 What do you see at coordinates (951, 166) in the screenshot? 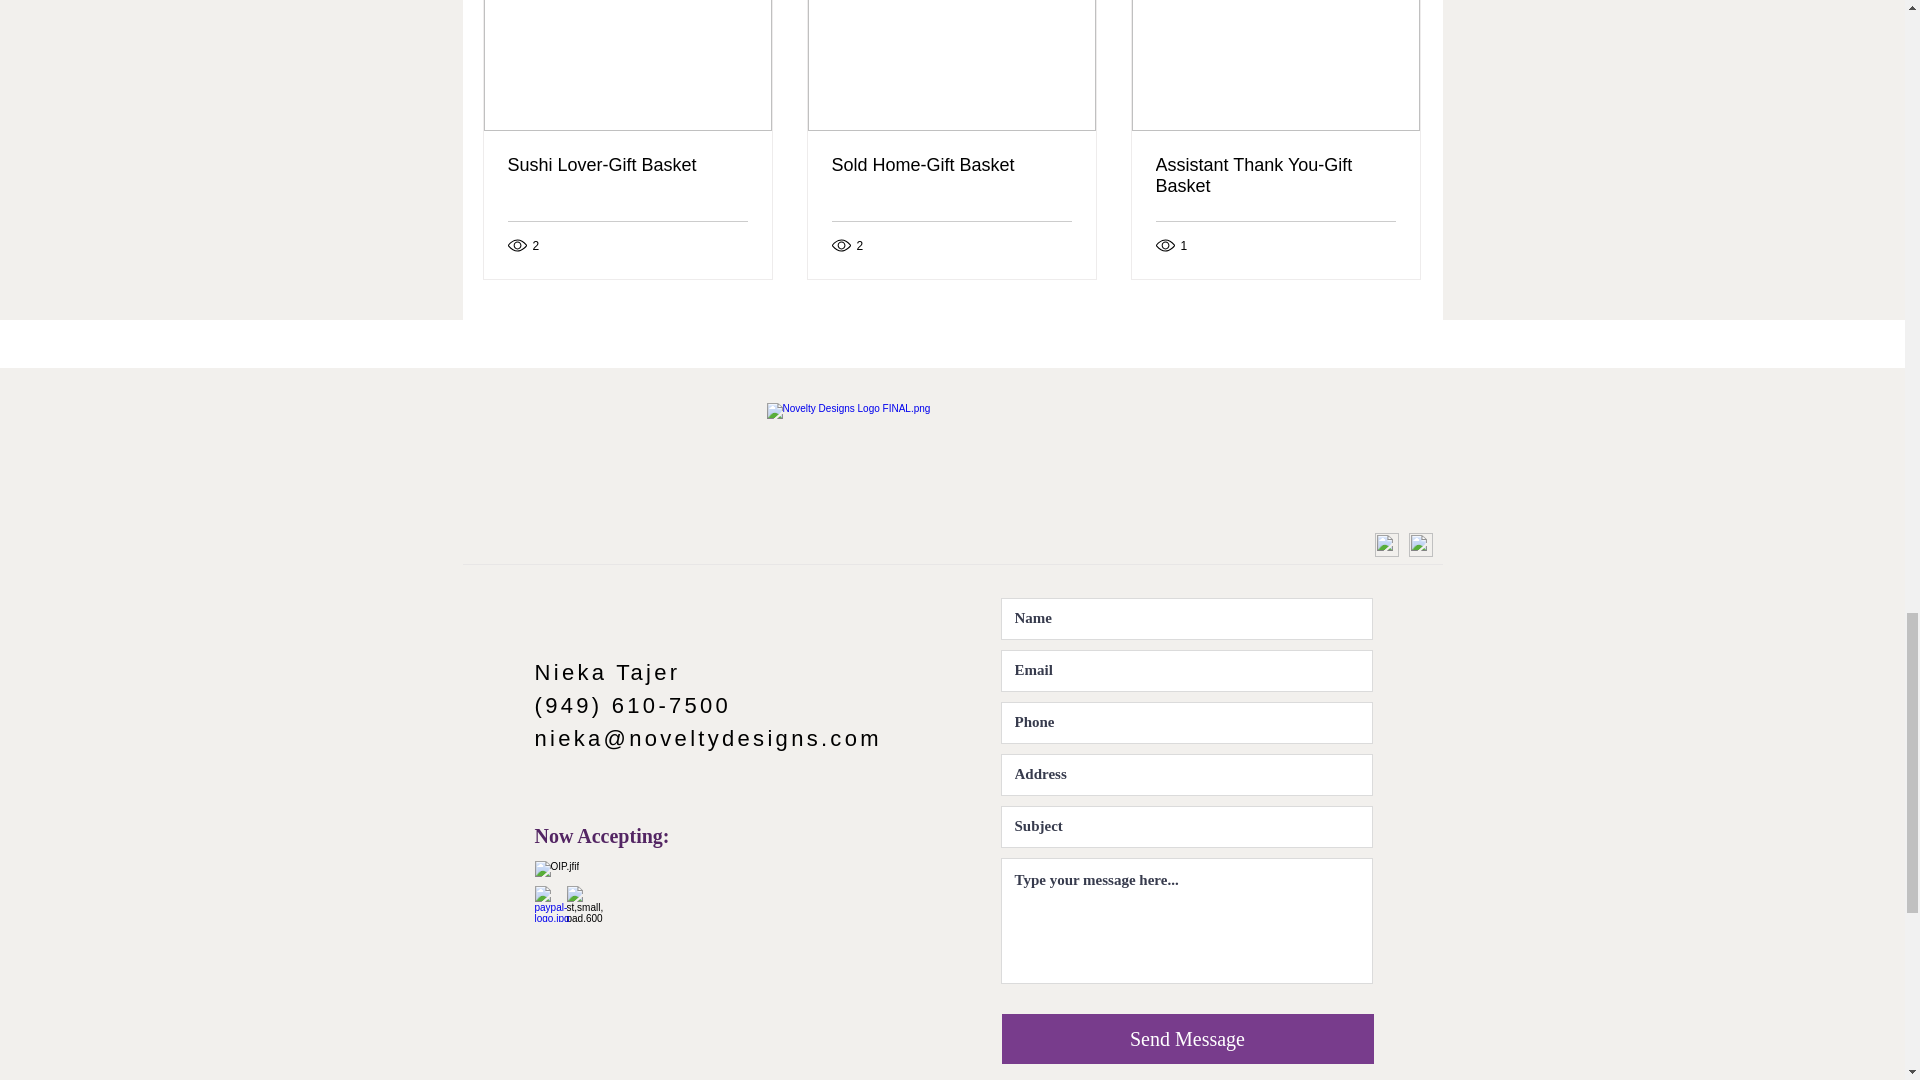
I see `Sold Home-Gift Basket` at bounding box center [951, 166].